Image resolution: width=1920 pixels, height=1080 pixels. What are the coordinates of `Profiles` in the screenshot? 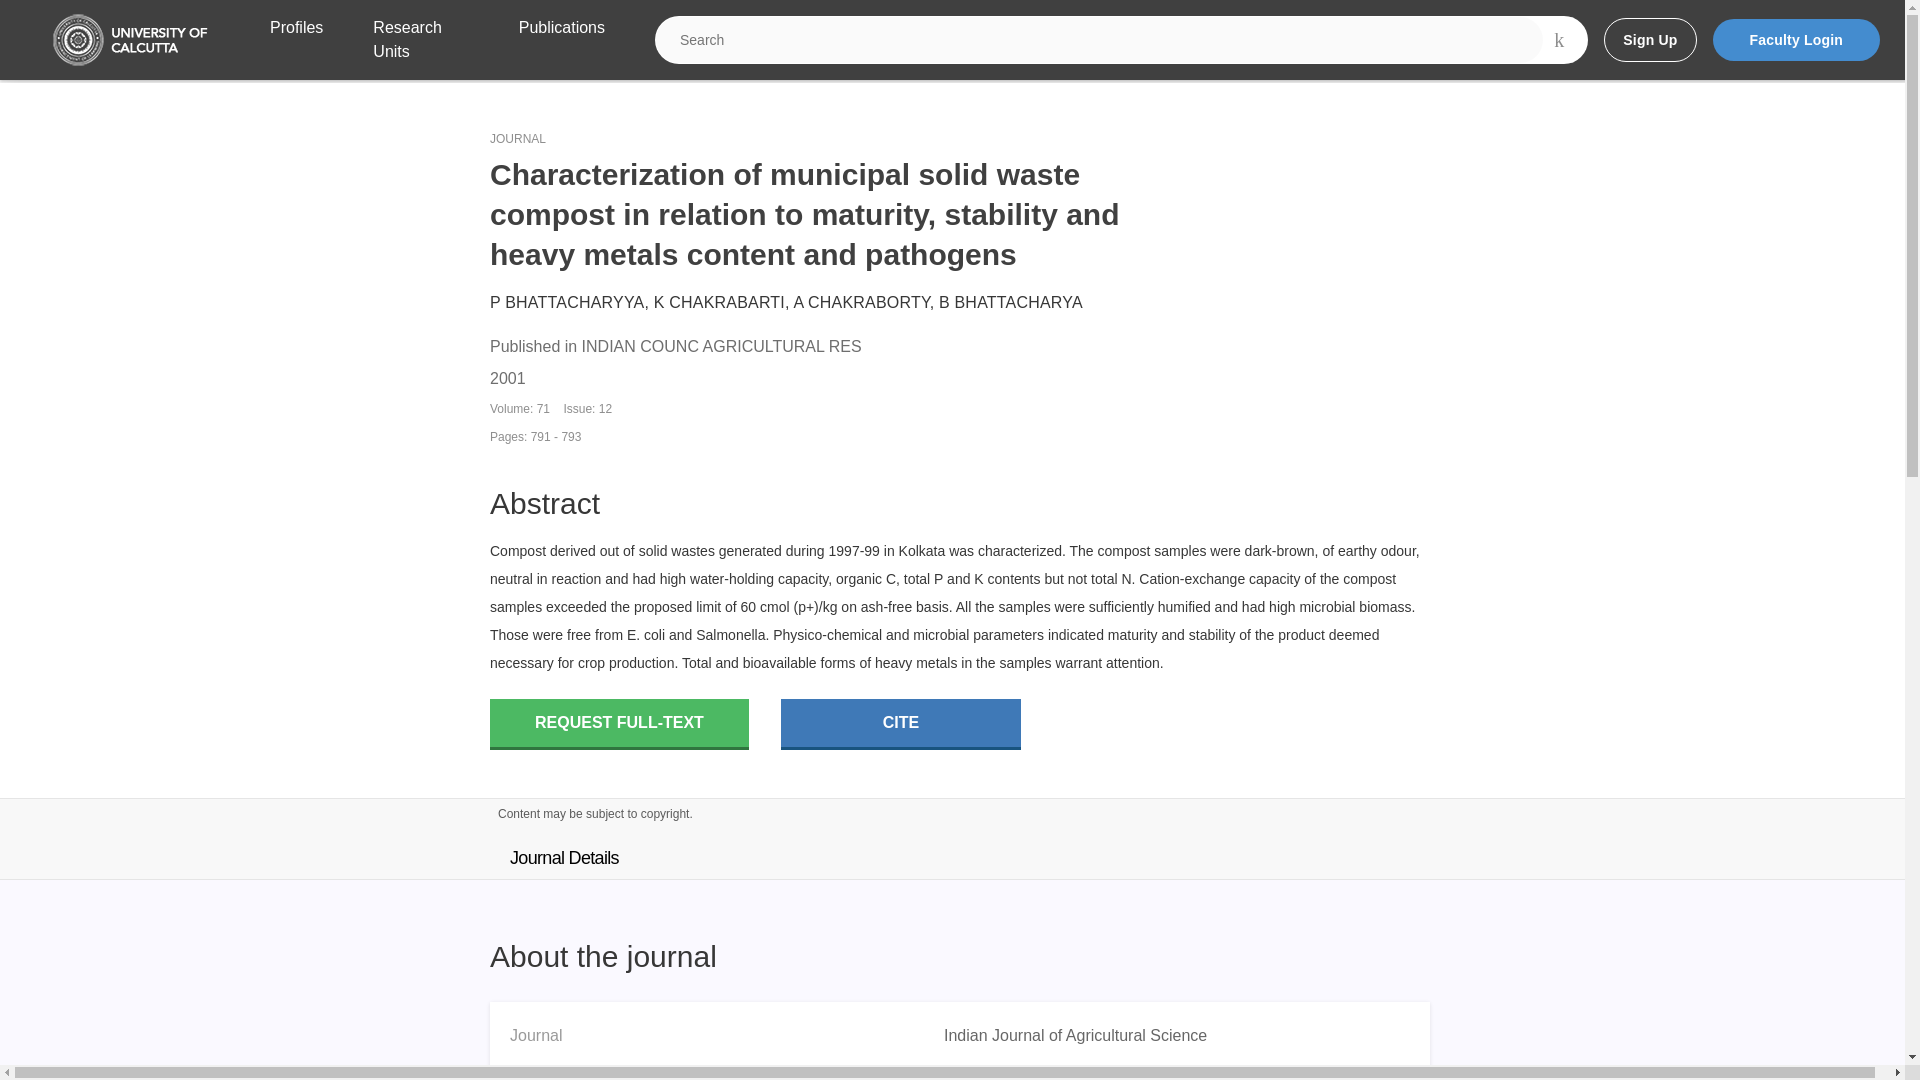 It's located at (296, 40).